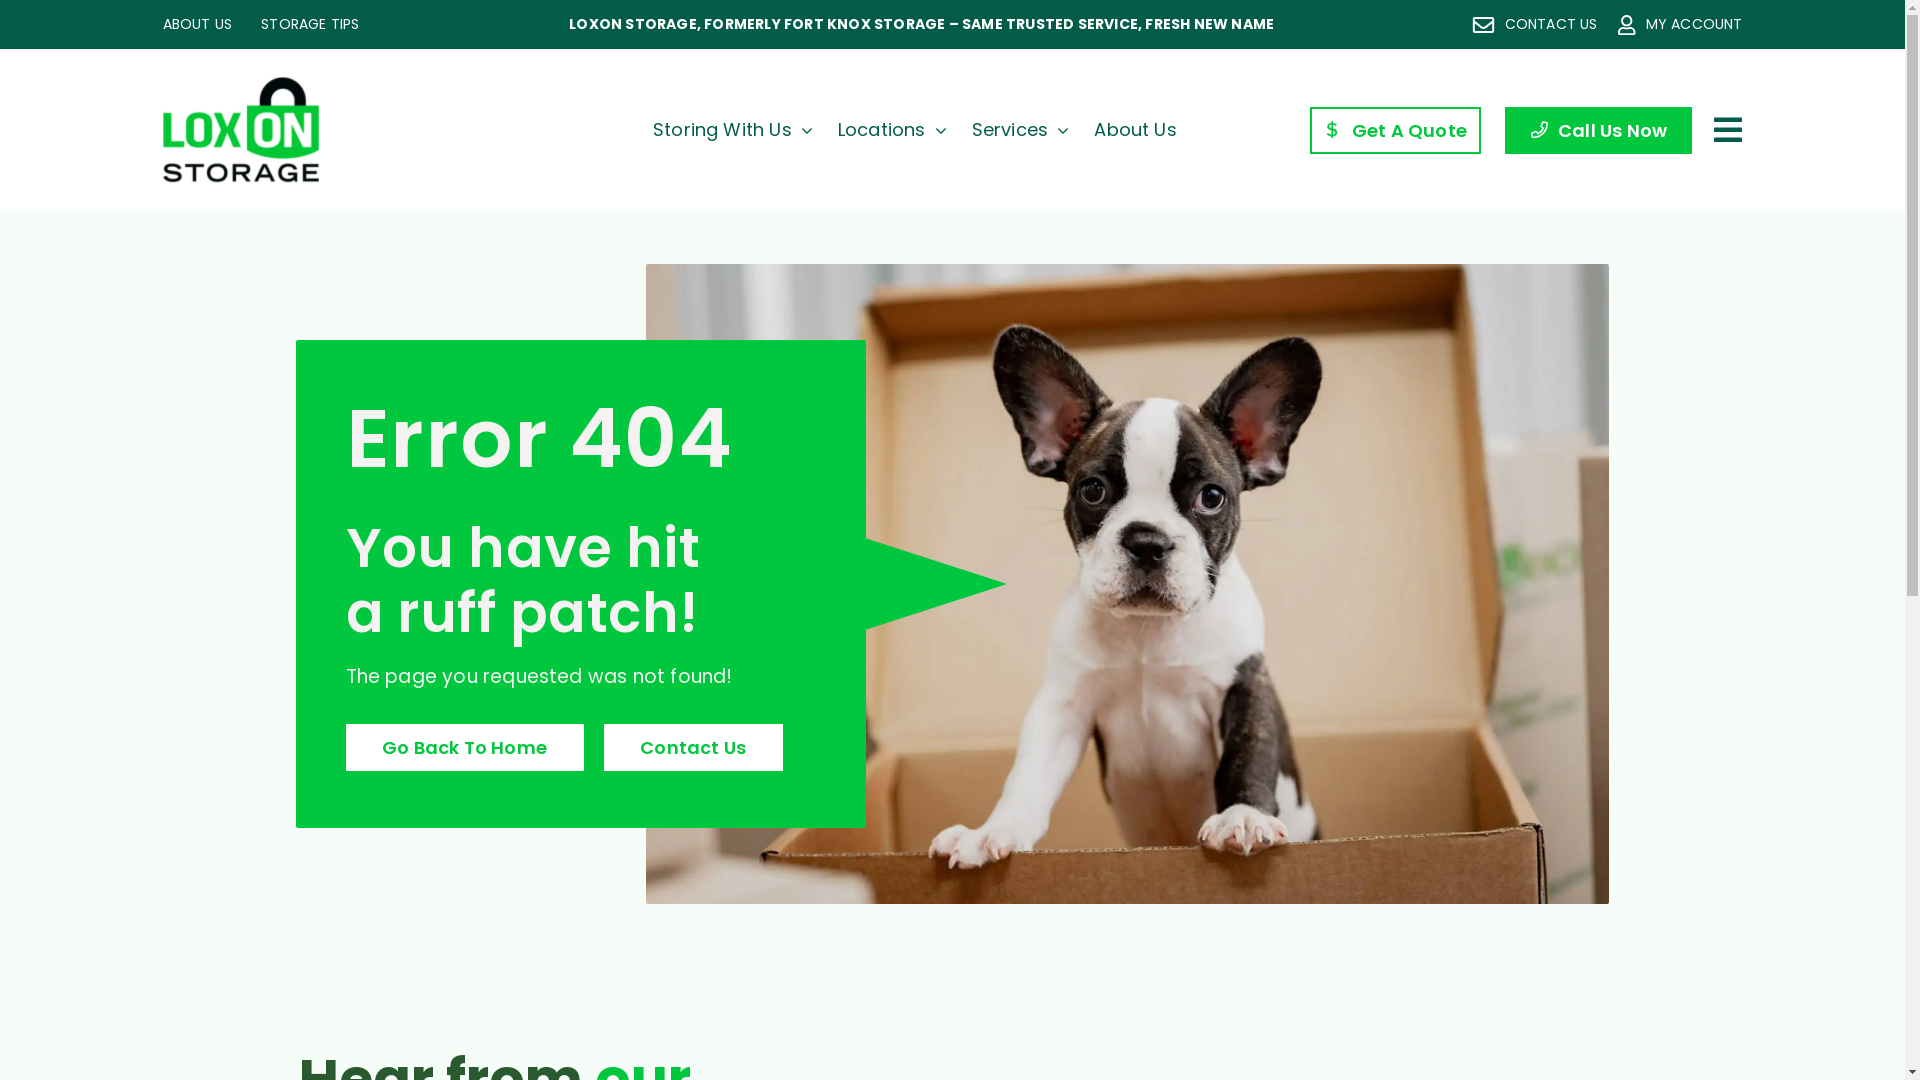 The width and height of the screenshot is (1920, 1080). What do you see at coordinates (465, 748) in the screenshot?
I see `Go Back To Home` at bounding box center [465, 748].